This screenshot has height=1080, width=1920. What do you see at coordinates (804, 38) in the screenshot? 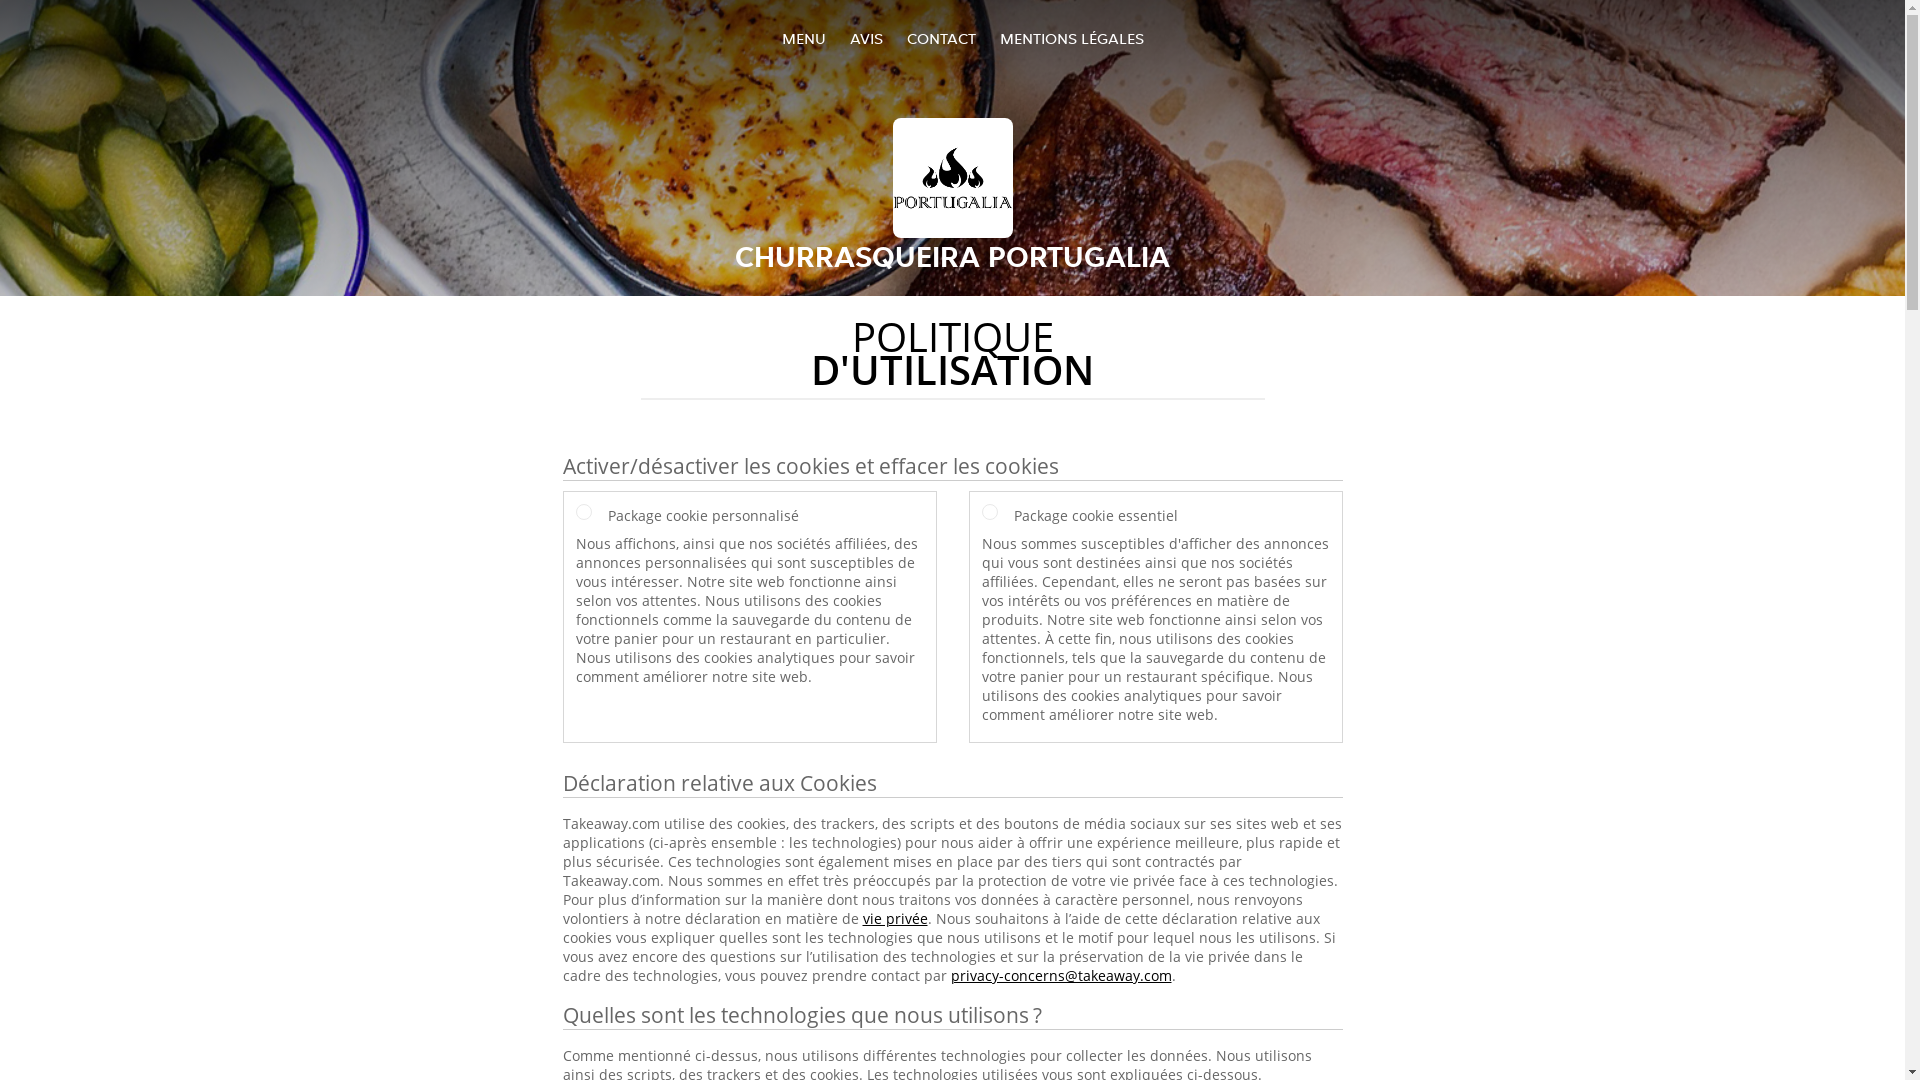
I see `MENU` at bounding box center [804, 38].